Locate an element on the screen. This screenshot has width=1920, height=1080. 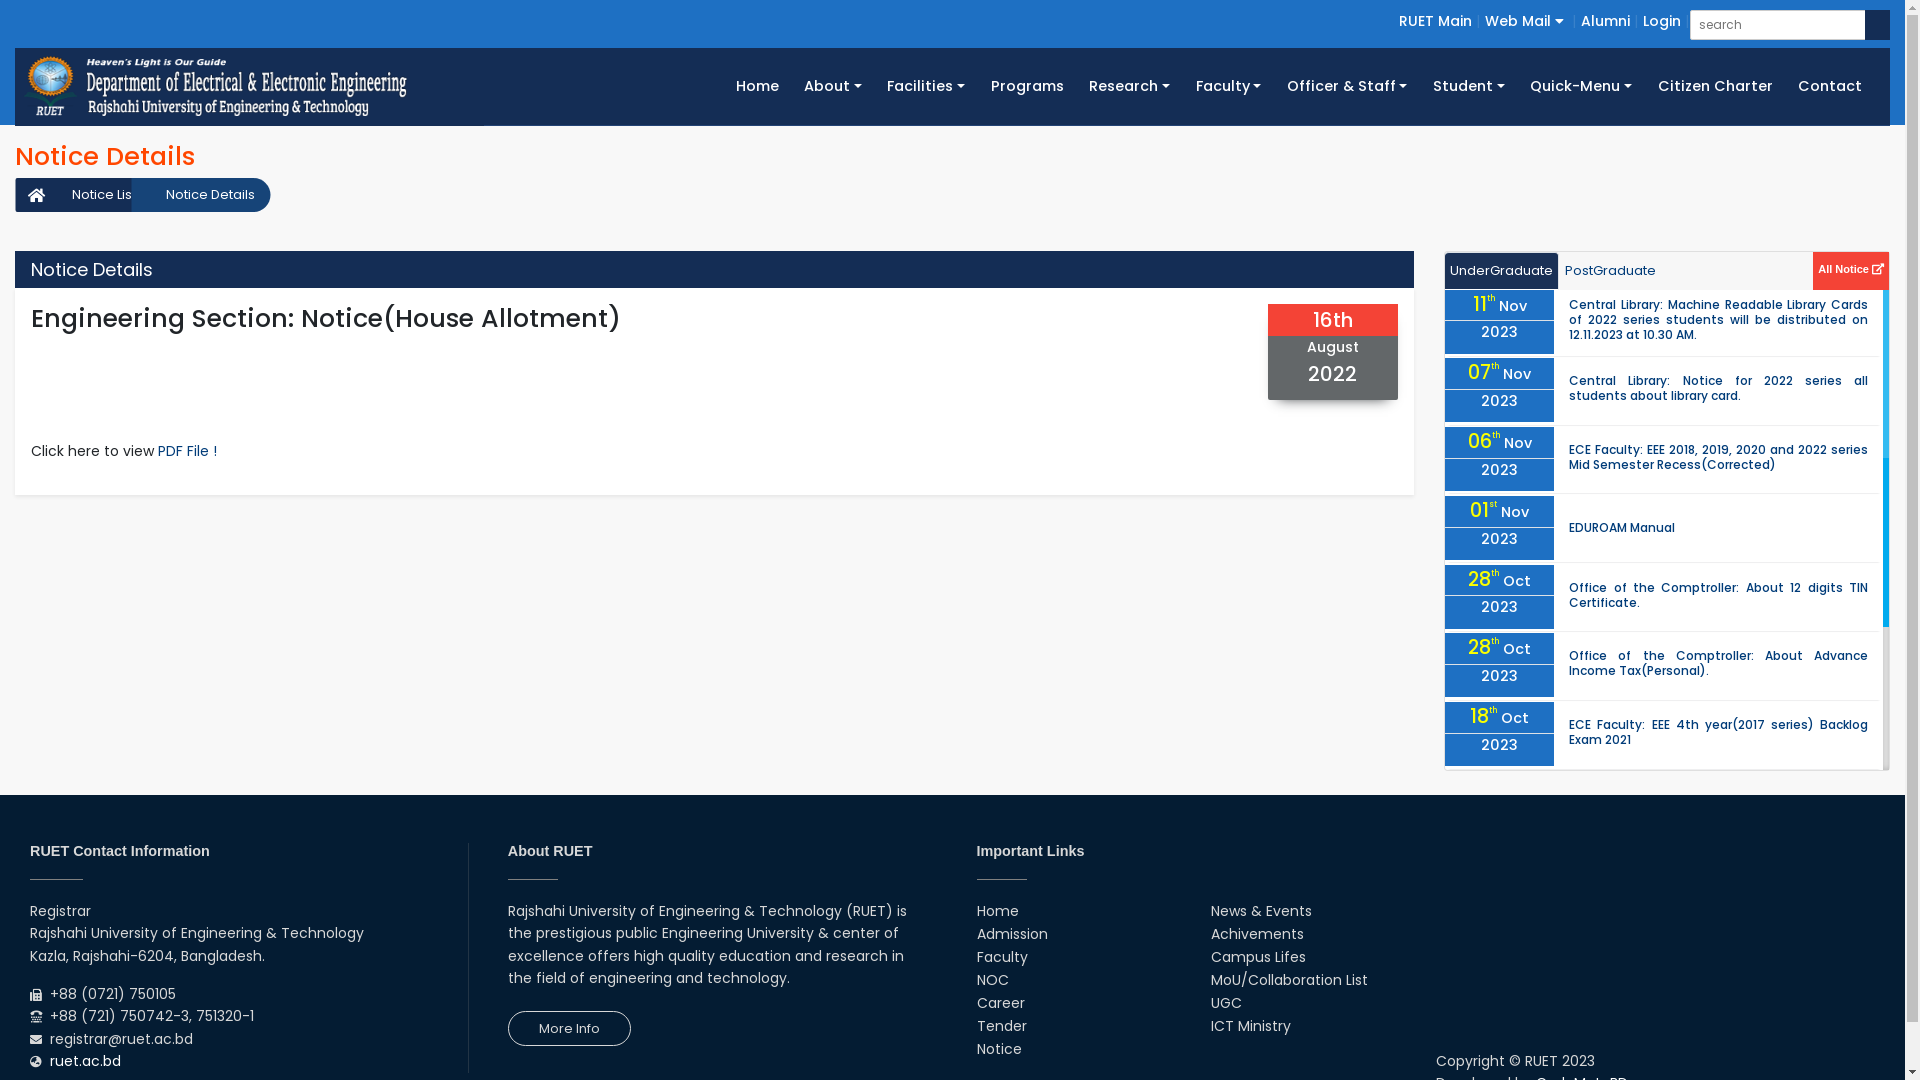
ruet.ac.bd is located at coordinates (86, 1061).